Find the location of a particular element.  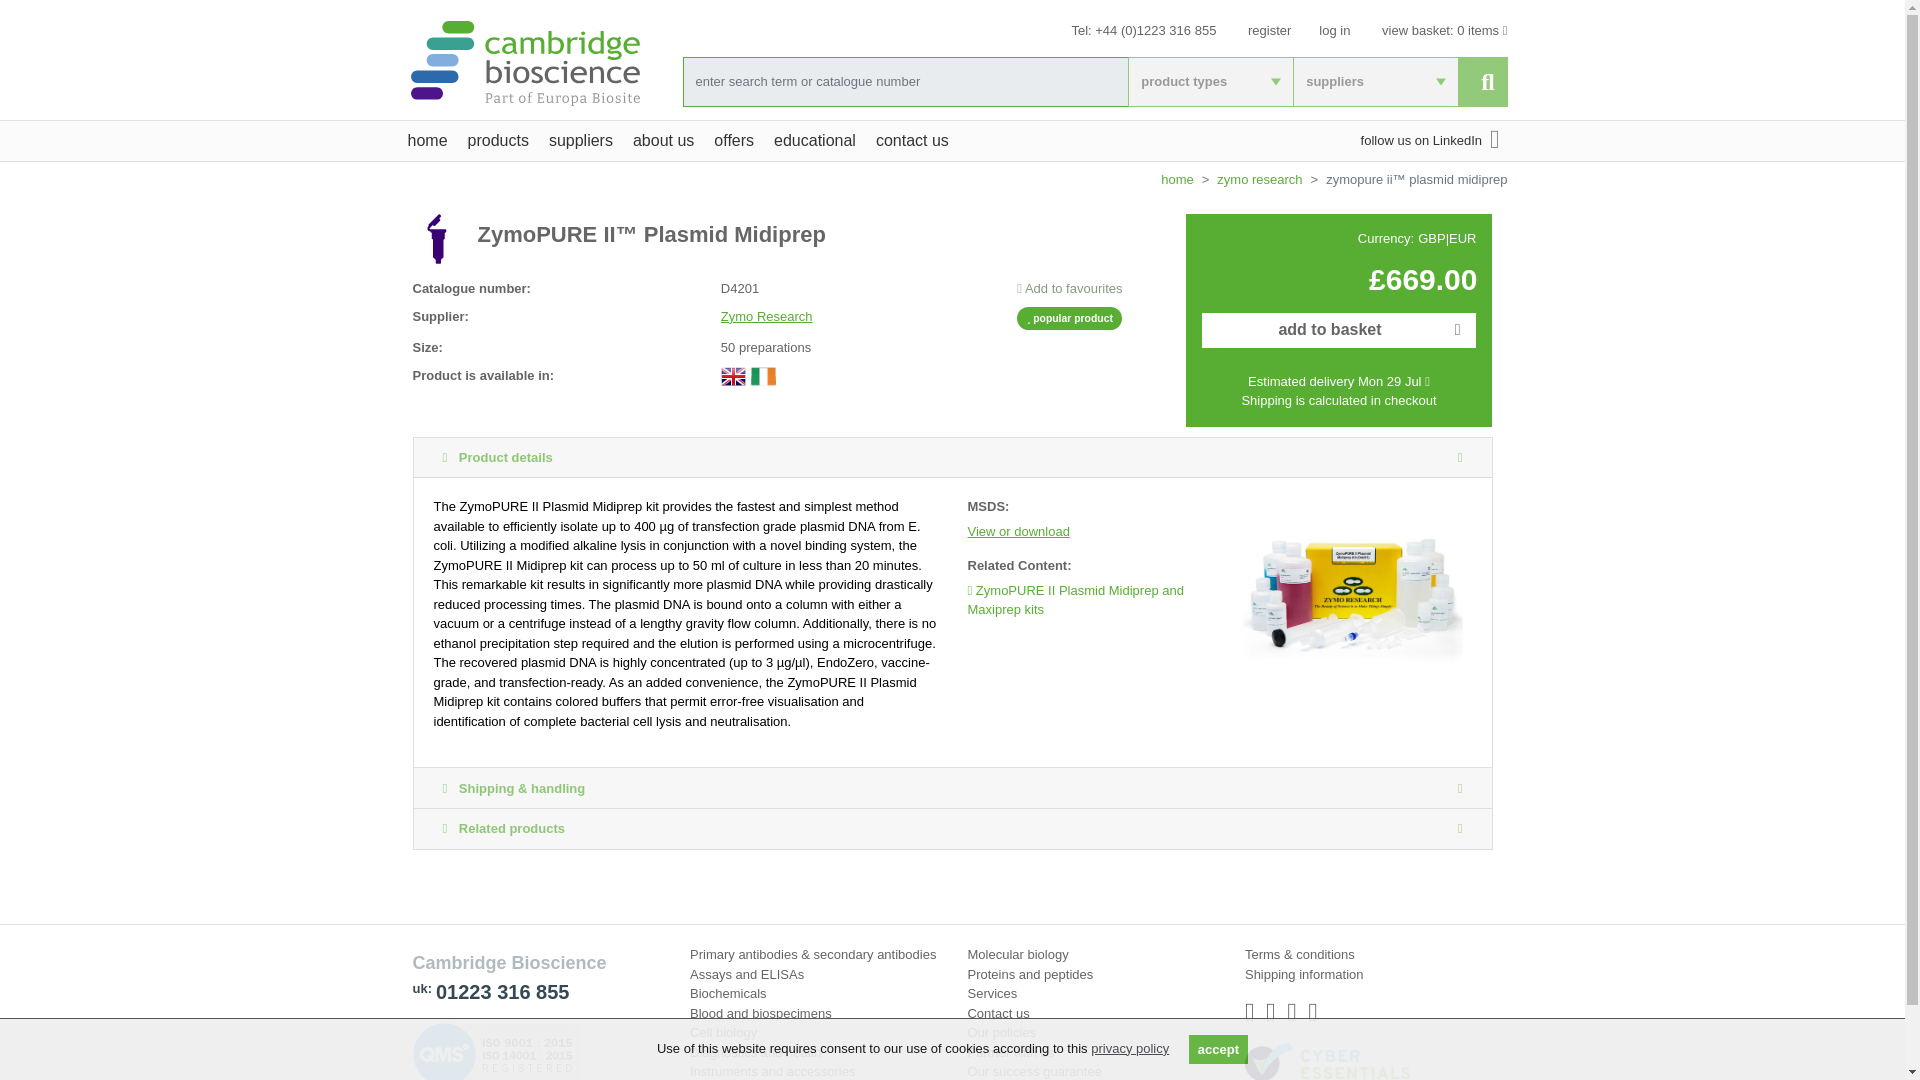

Price in Euros is located at coordinates (1462, 238).